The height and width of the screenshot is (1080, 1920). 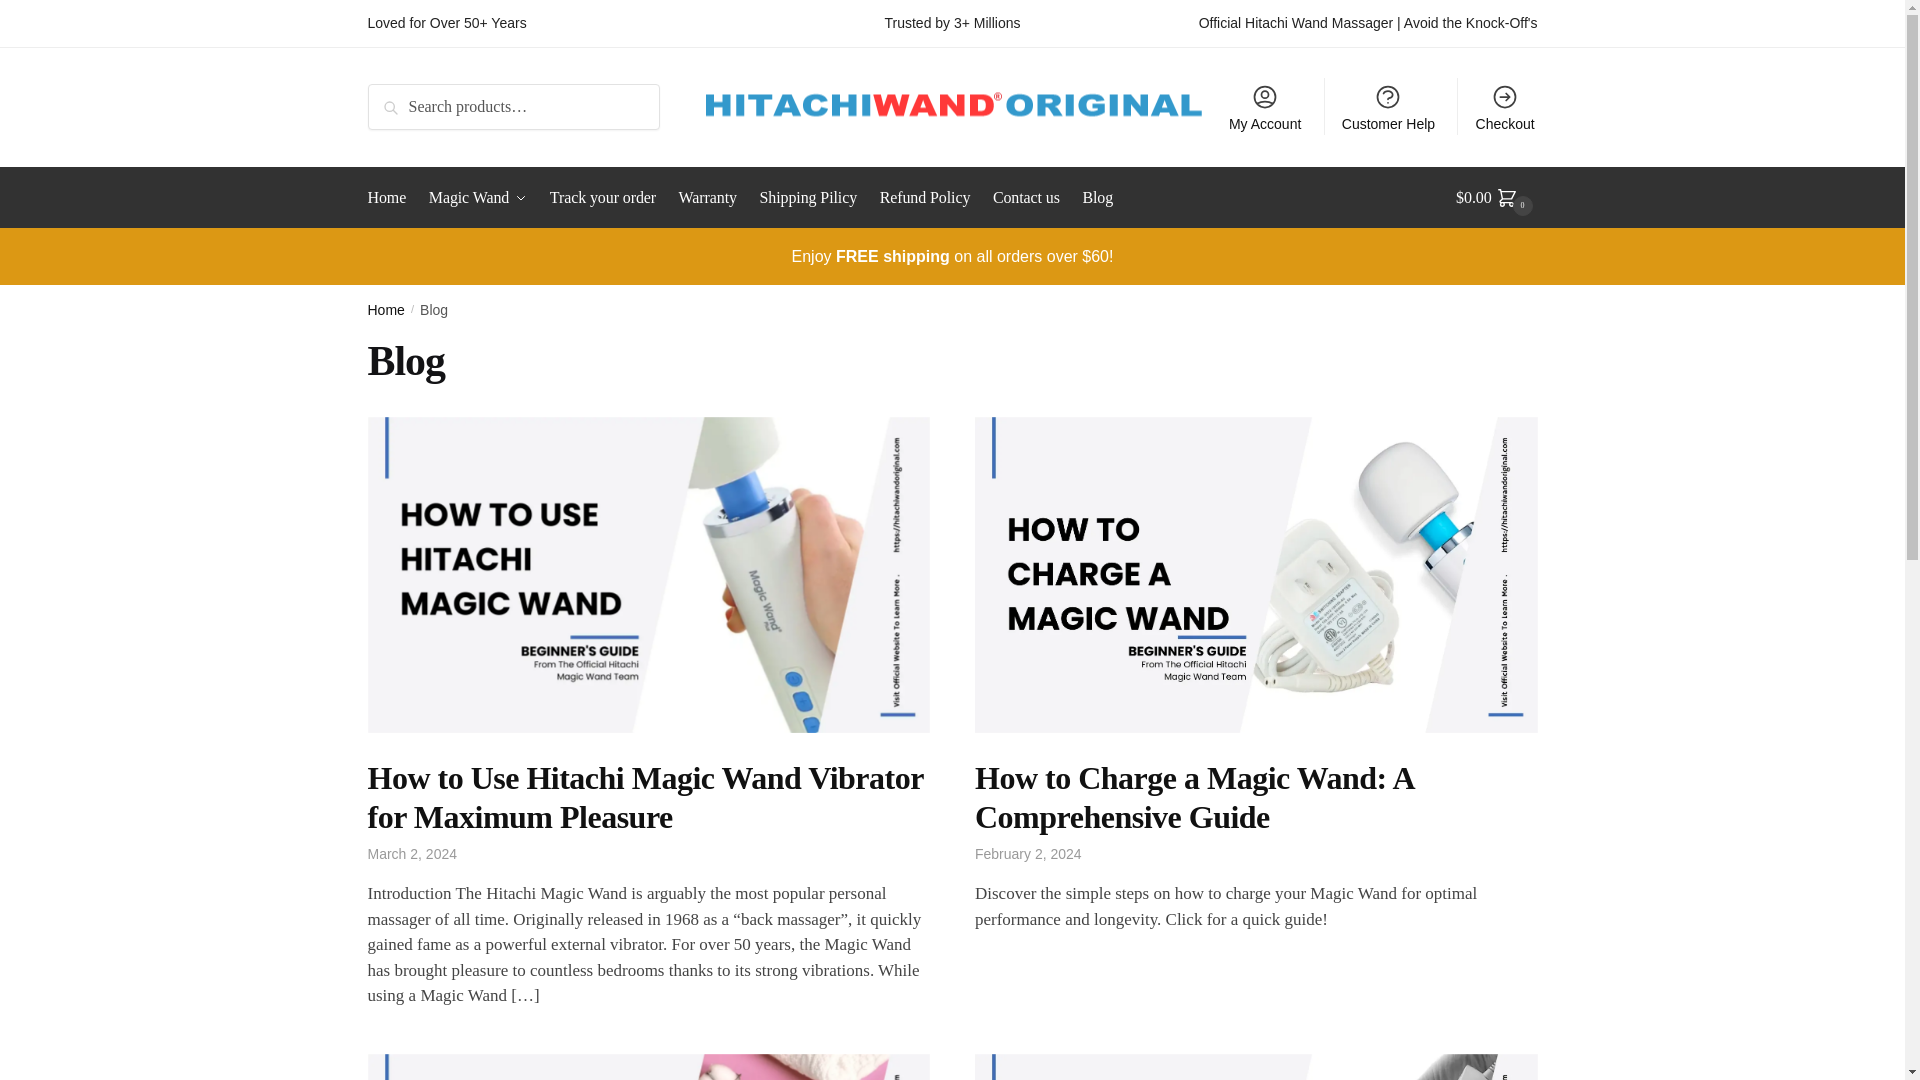 I want to click on My Account, so click(x=1265, y=106).